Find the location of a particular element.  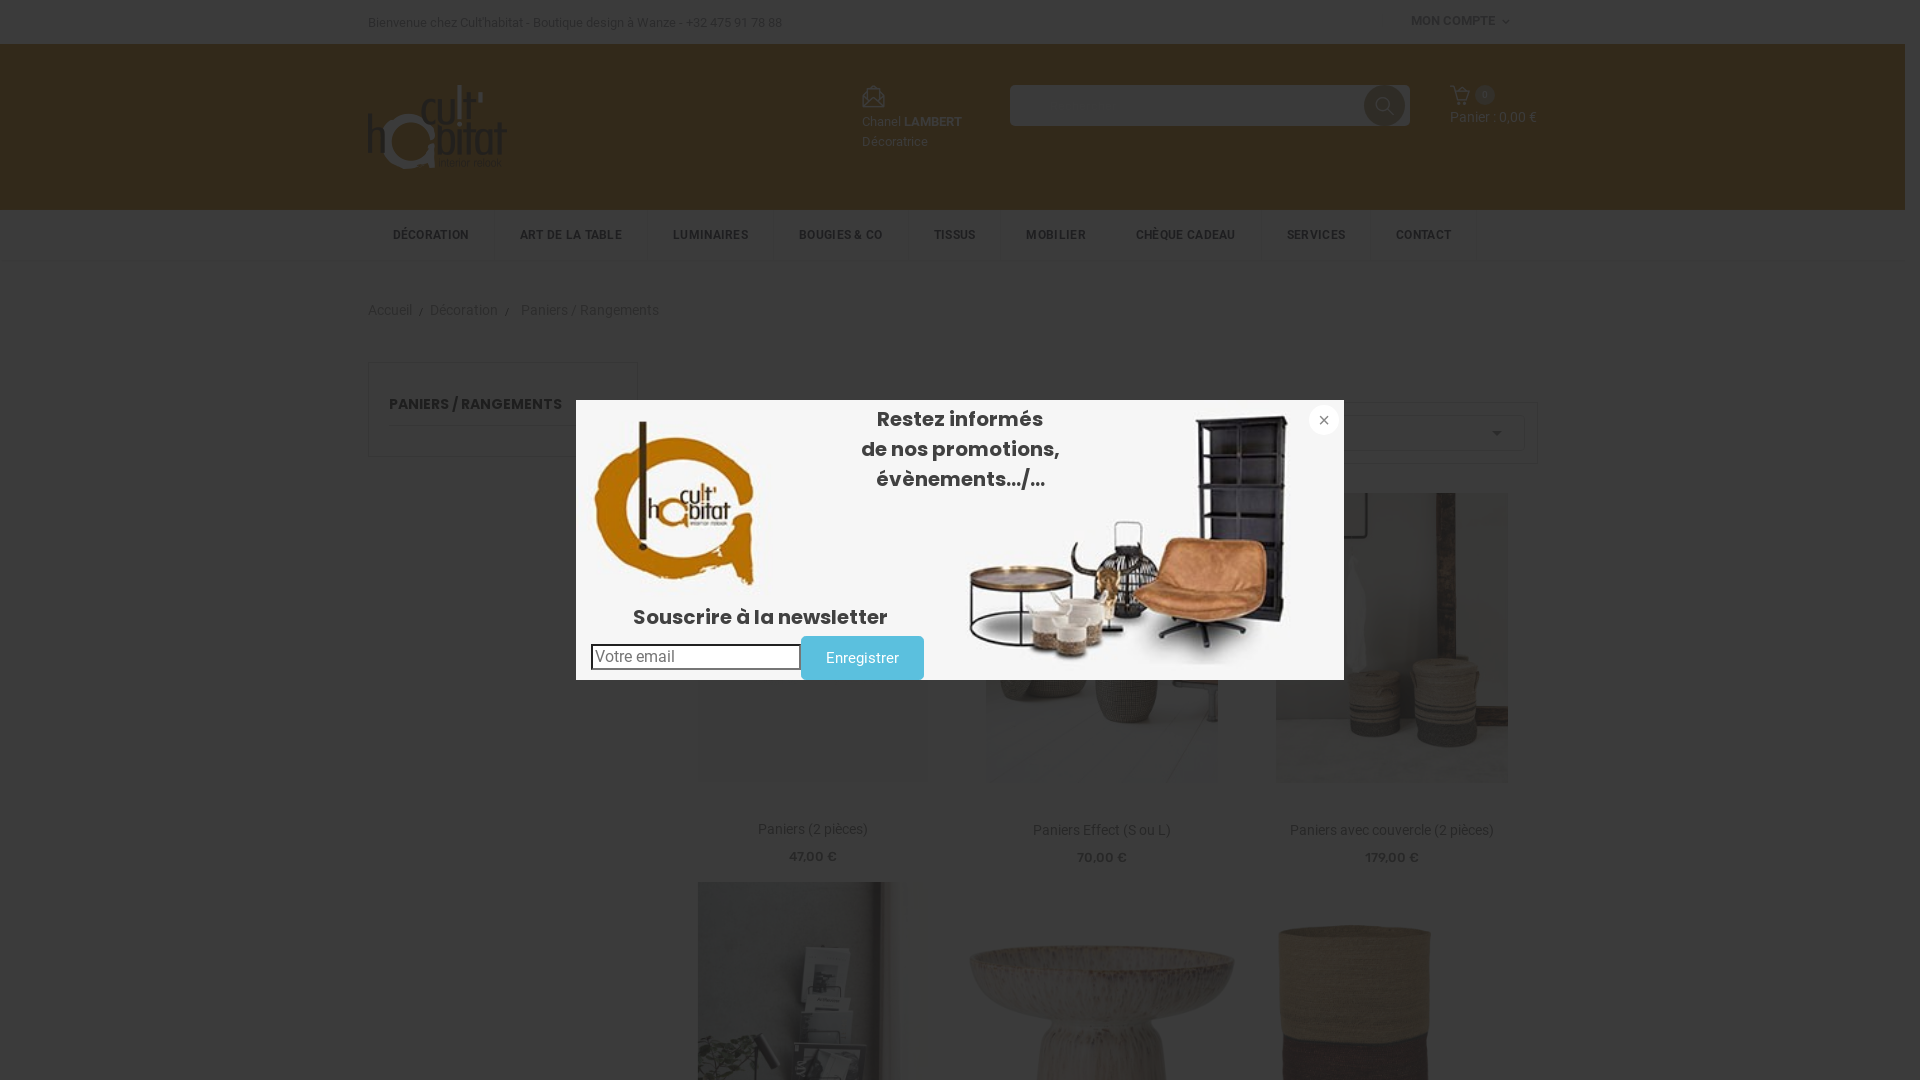

ART DE LA TABLE is located at coordinates (570, 235).